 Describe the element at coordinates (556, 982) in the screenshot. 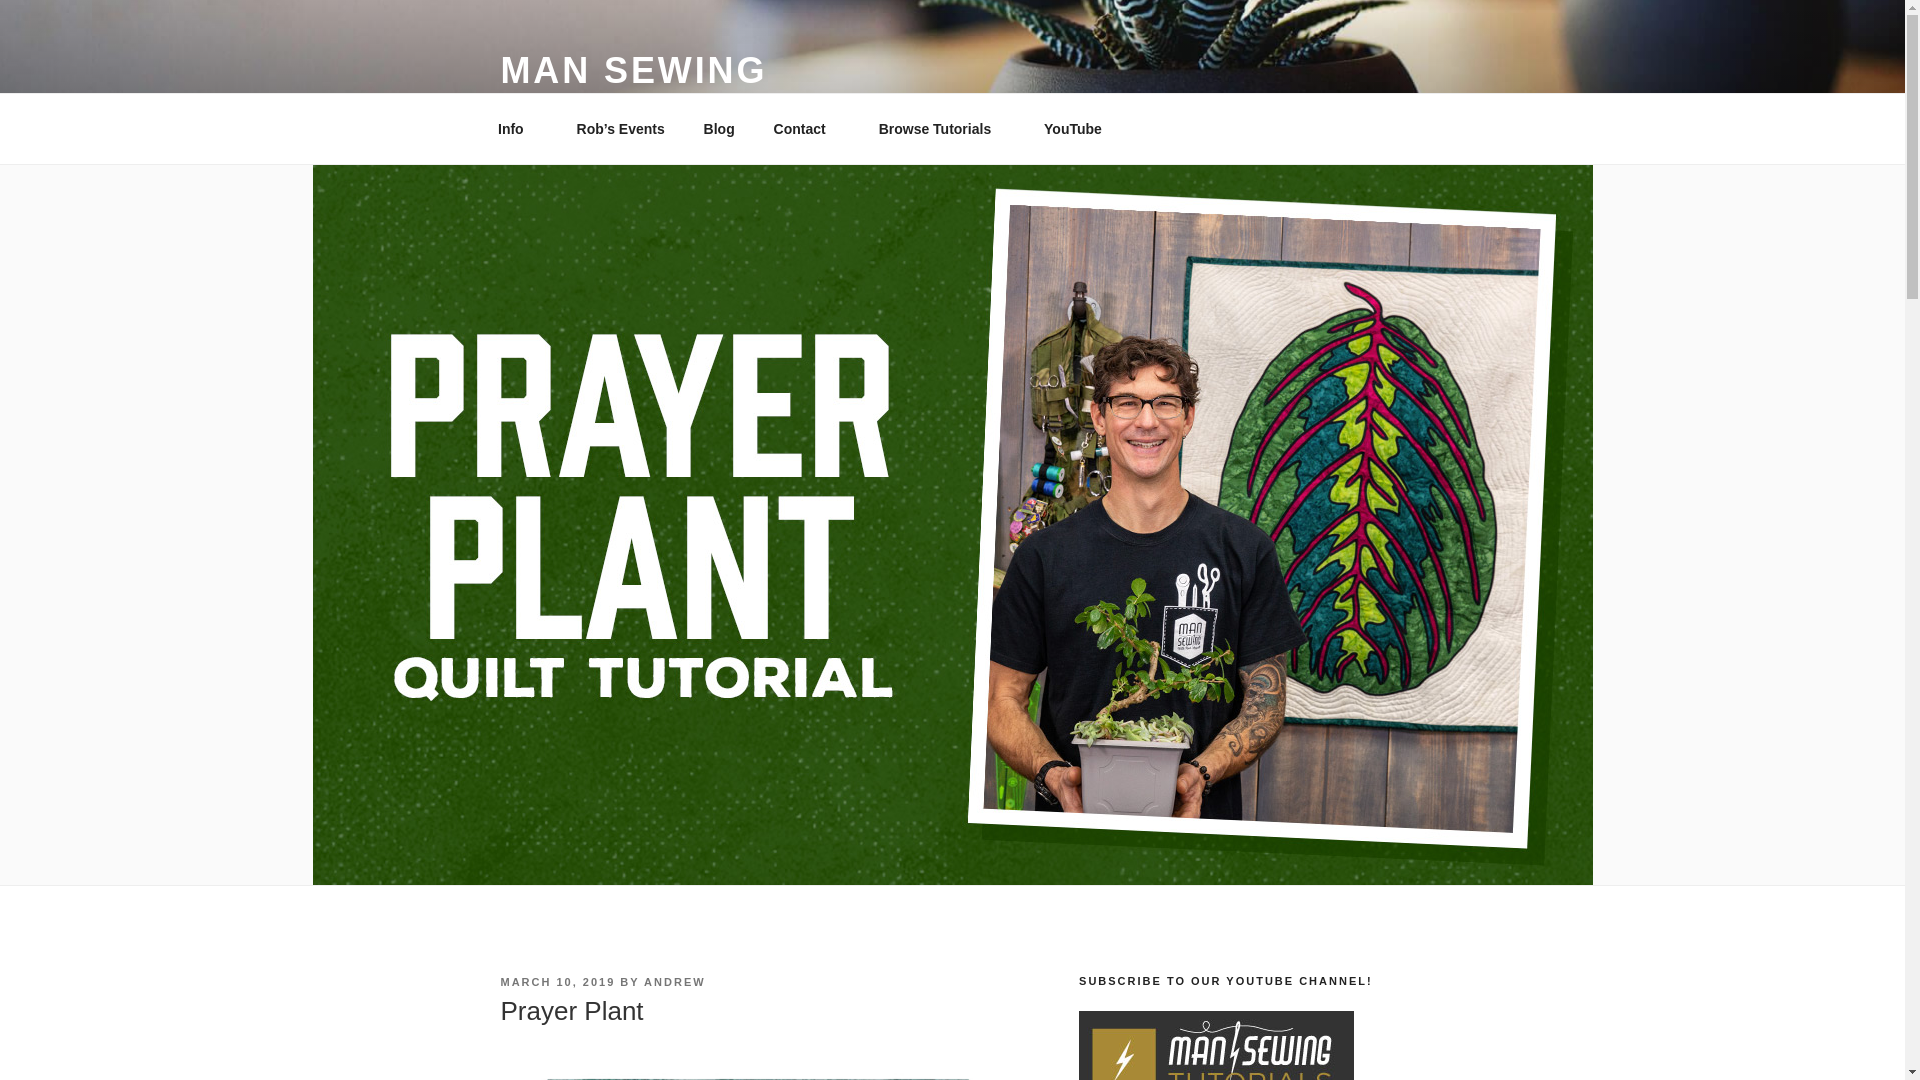

I see `MARCH 10, 2019` at that location.